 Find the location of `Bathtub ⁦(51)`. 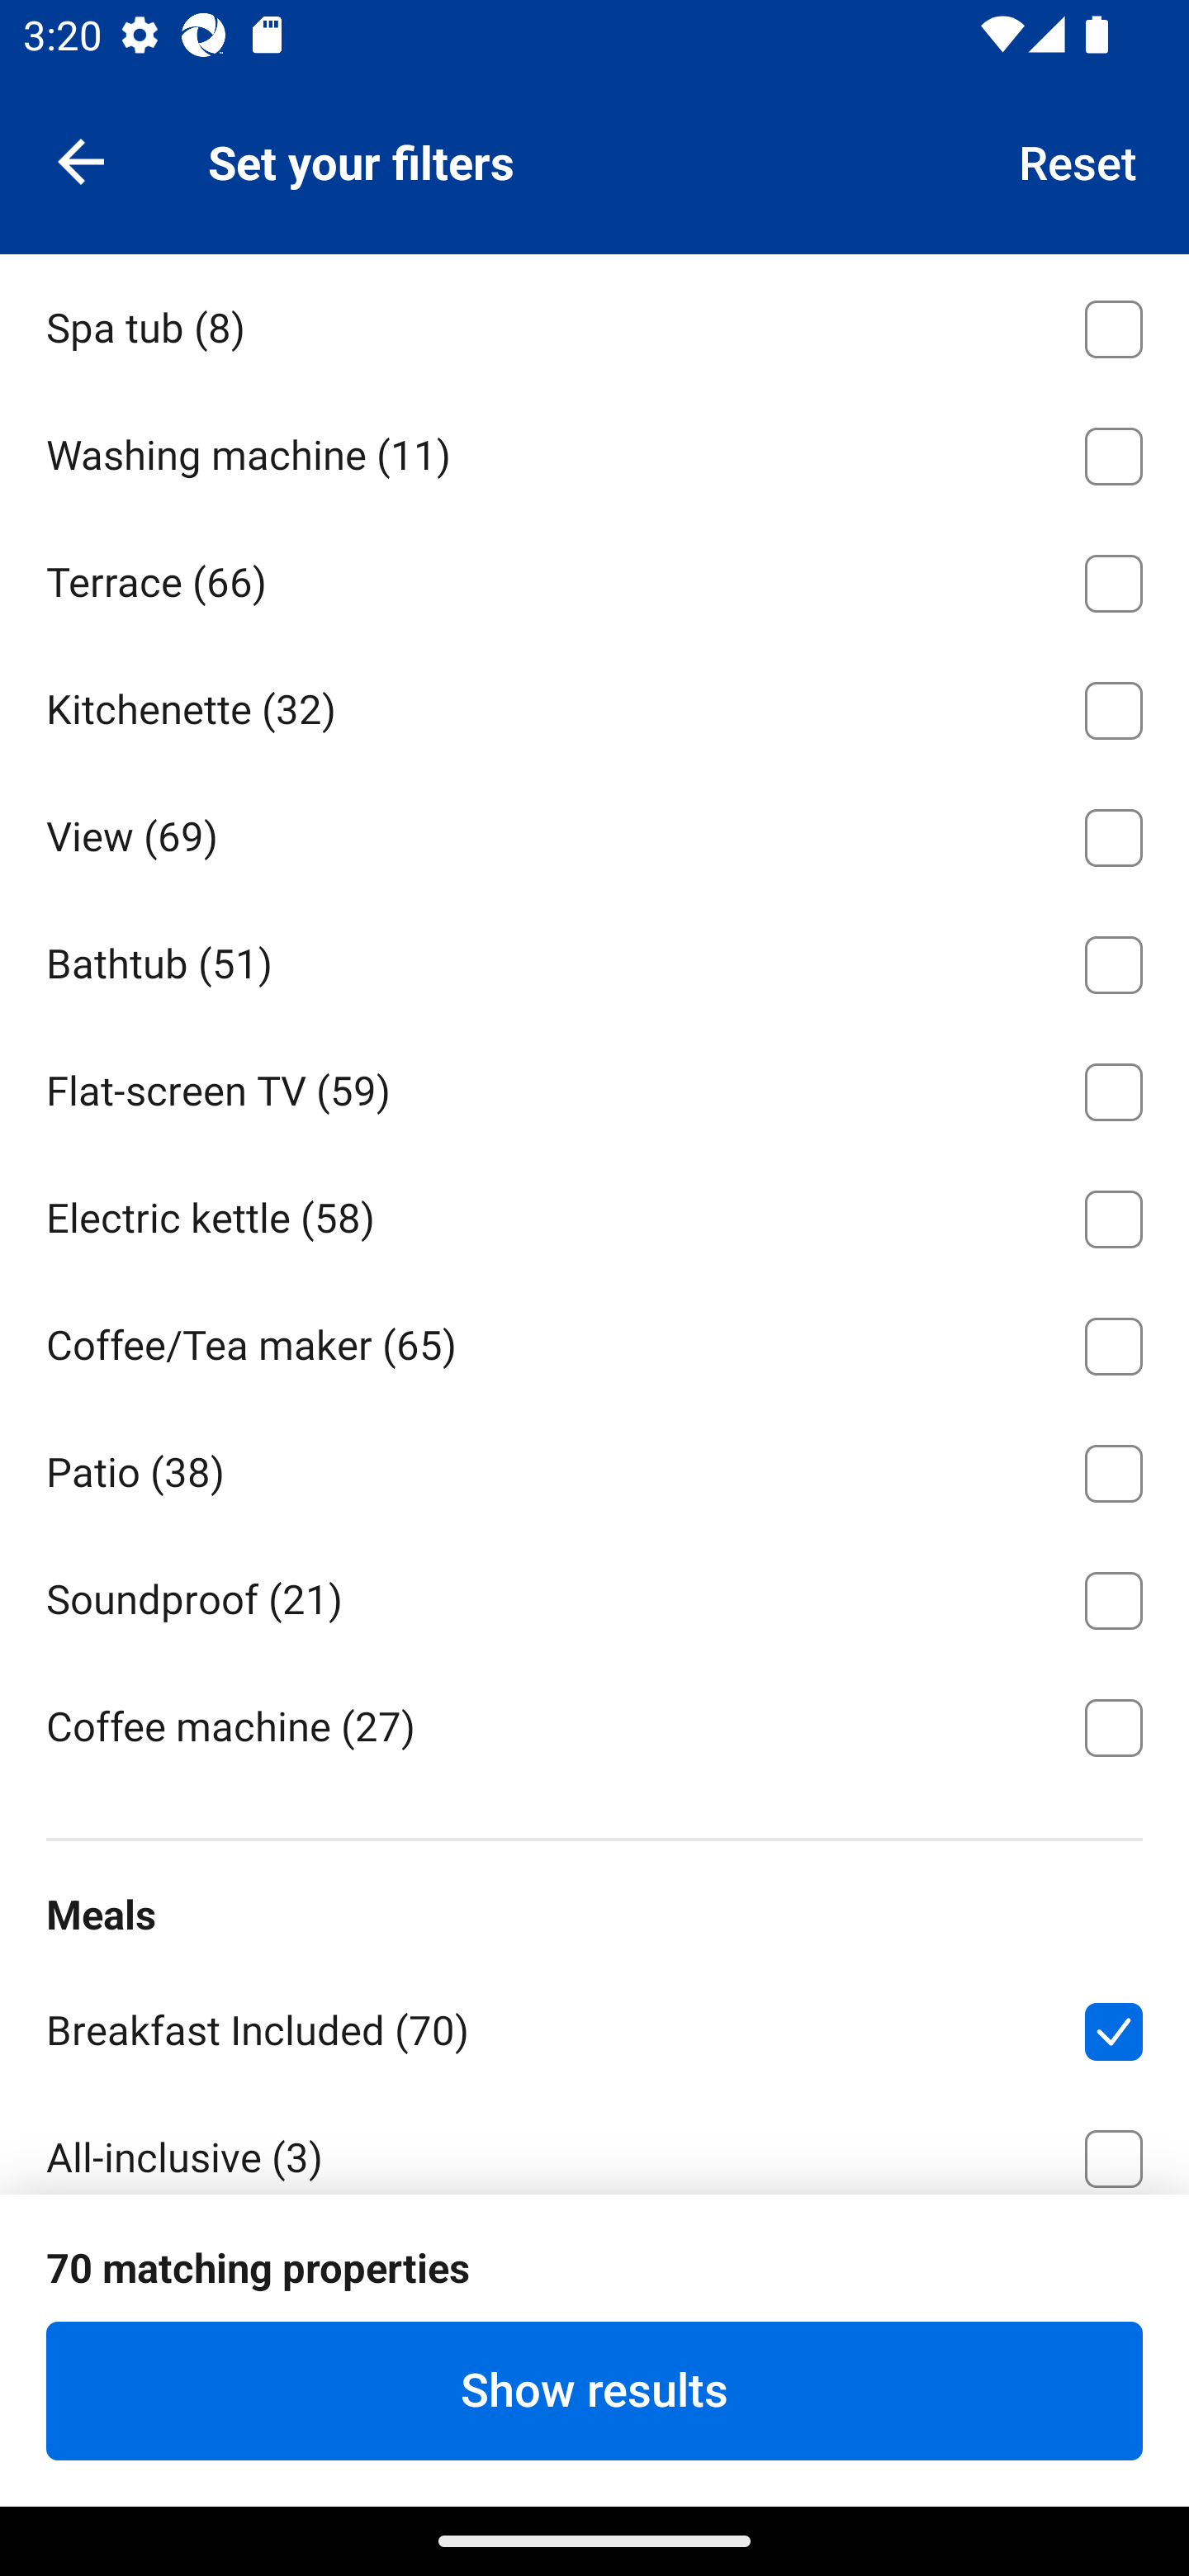

Bathtub ⁦(51) is located at coordinates (594, 959).